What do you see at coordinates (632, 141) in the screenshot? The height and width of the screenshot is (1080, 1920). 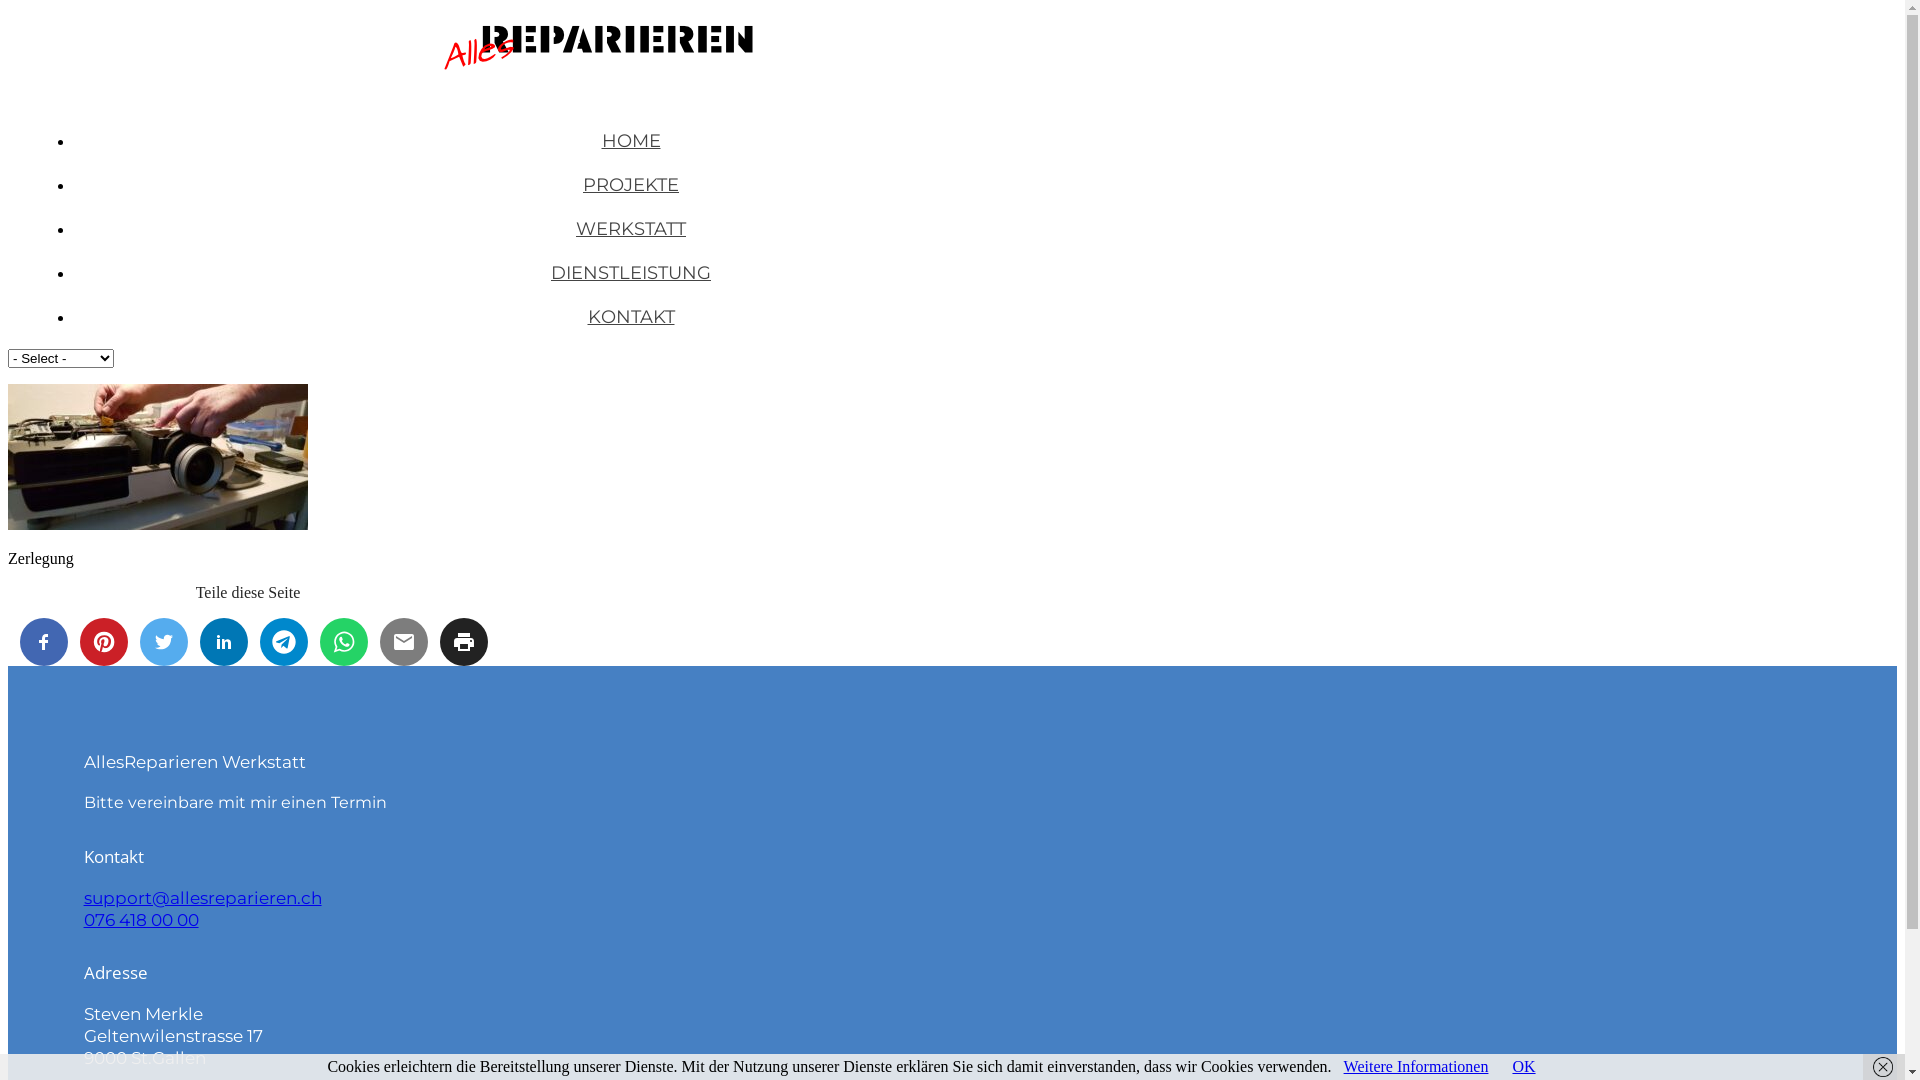 I see `HOME` at bounding box center [632, 141].